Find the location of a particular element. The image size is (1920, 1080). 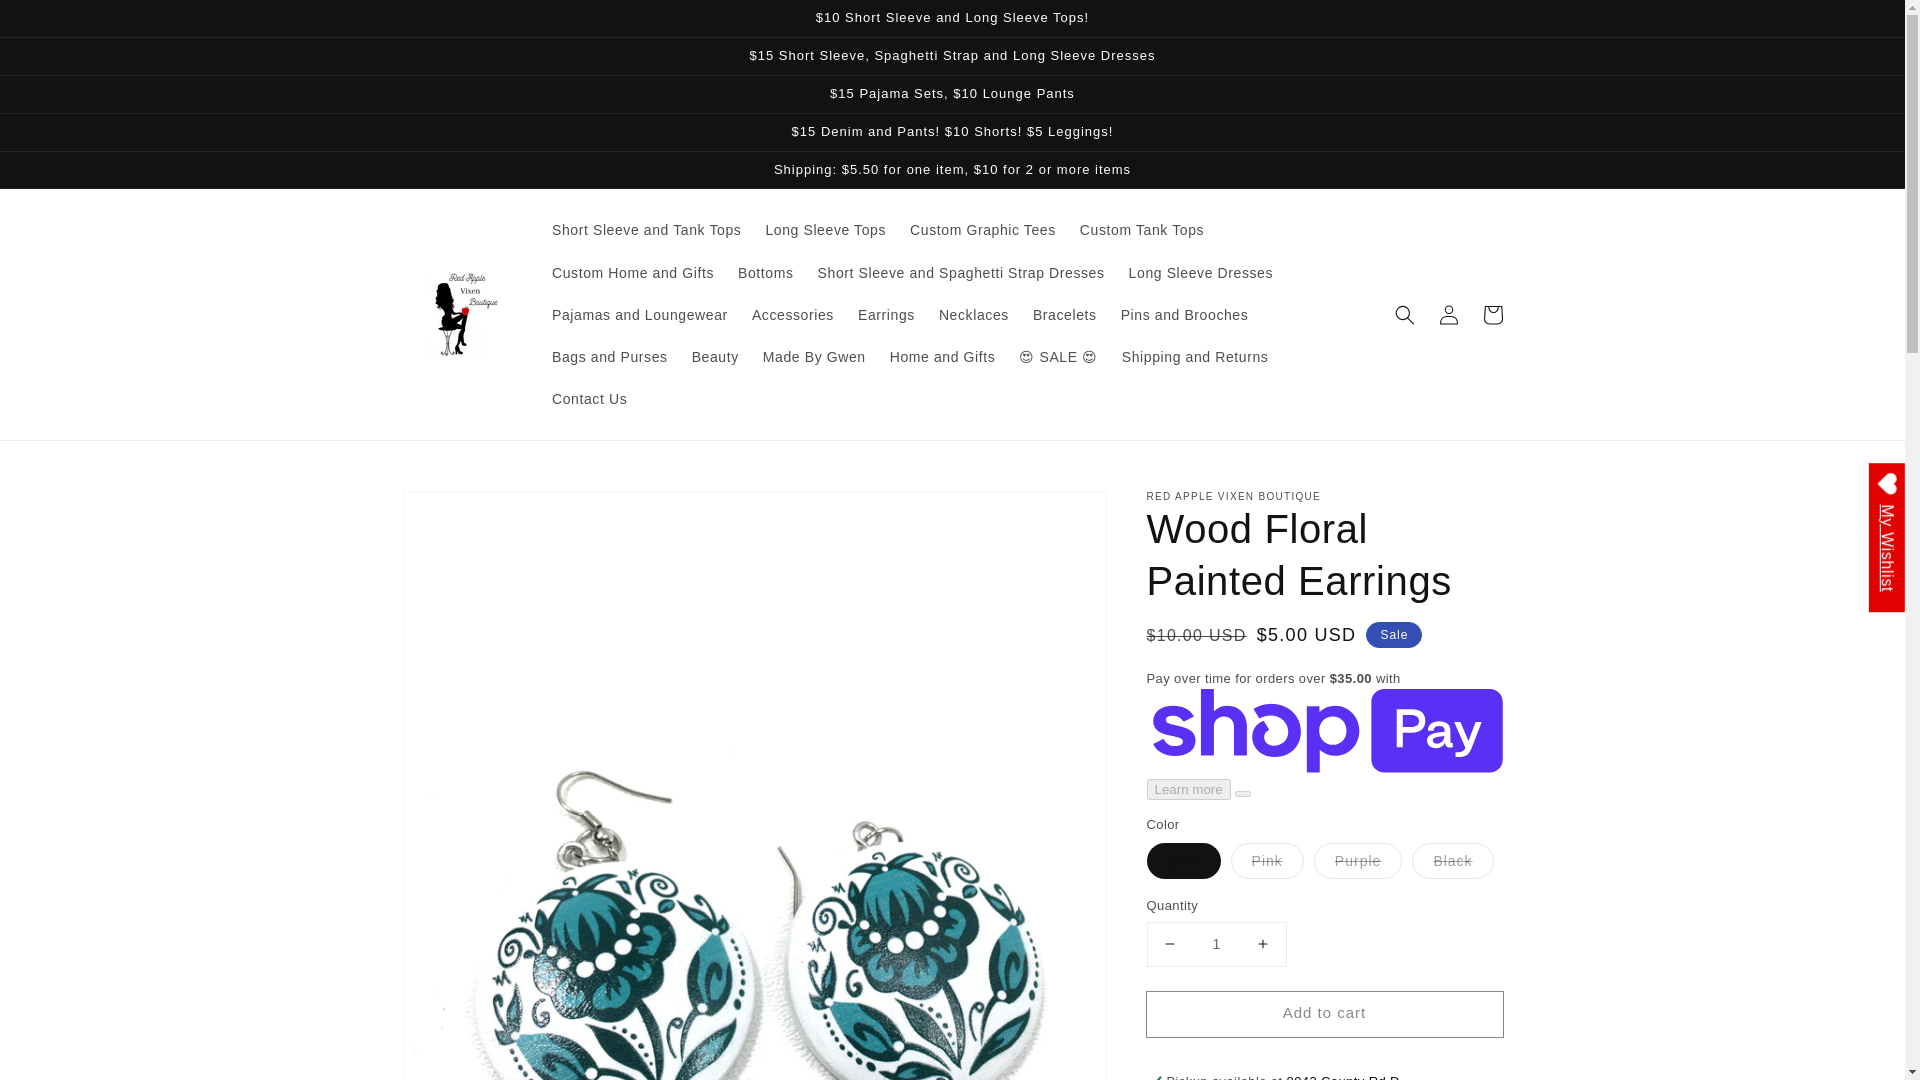

1 is located at coordinates (1216, 944).